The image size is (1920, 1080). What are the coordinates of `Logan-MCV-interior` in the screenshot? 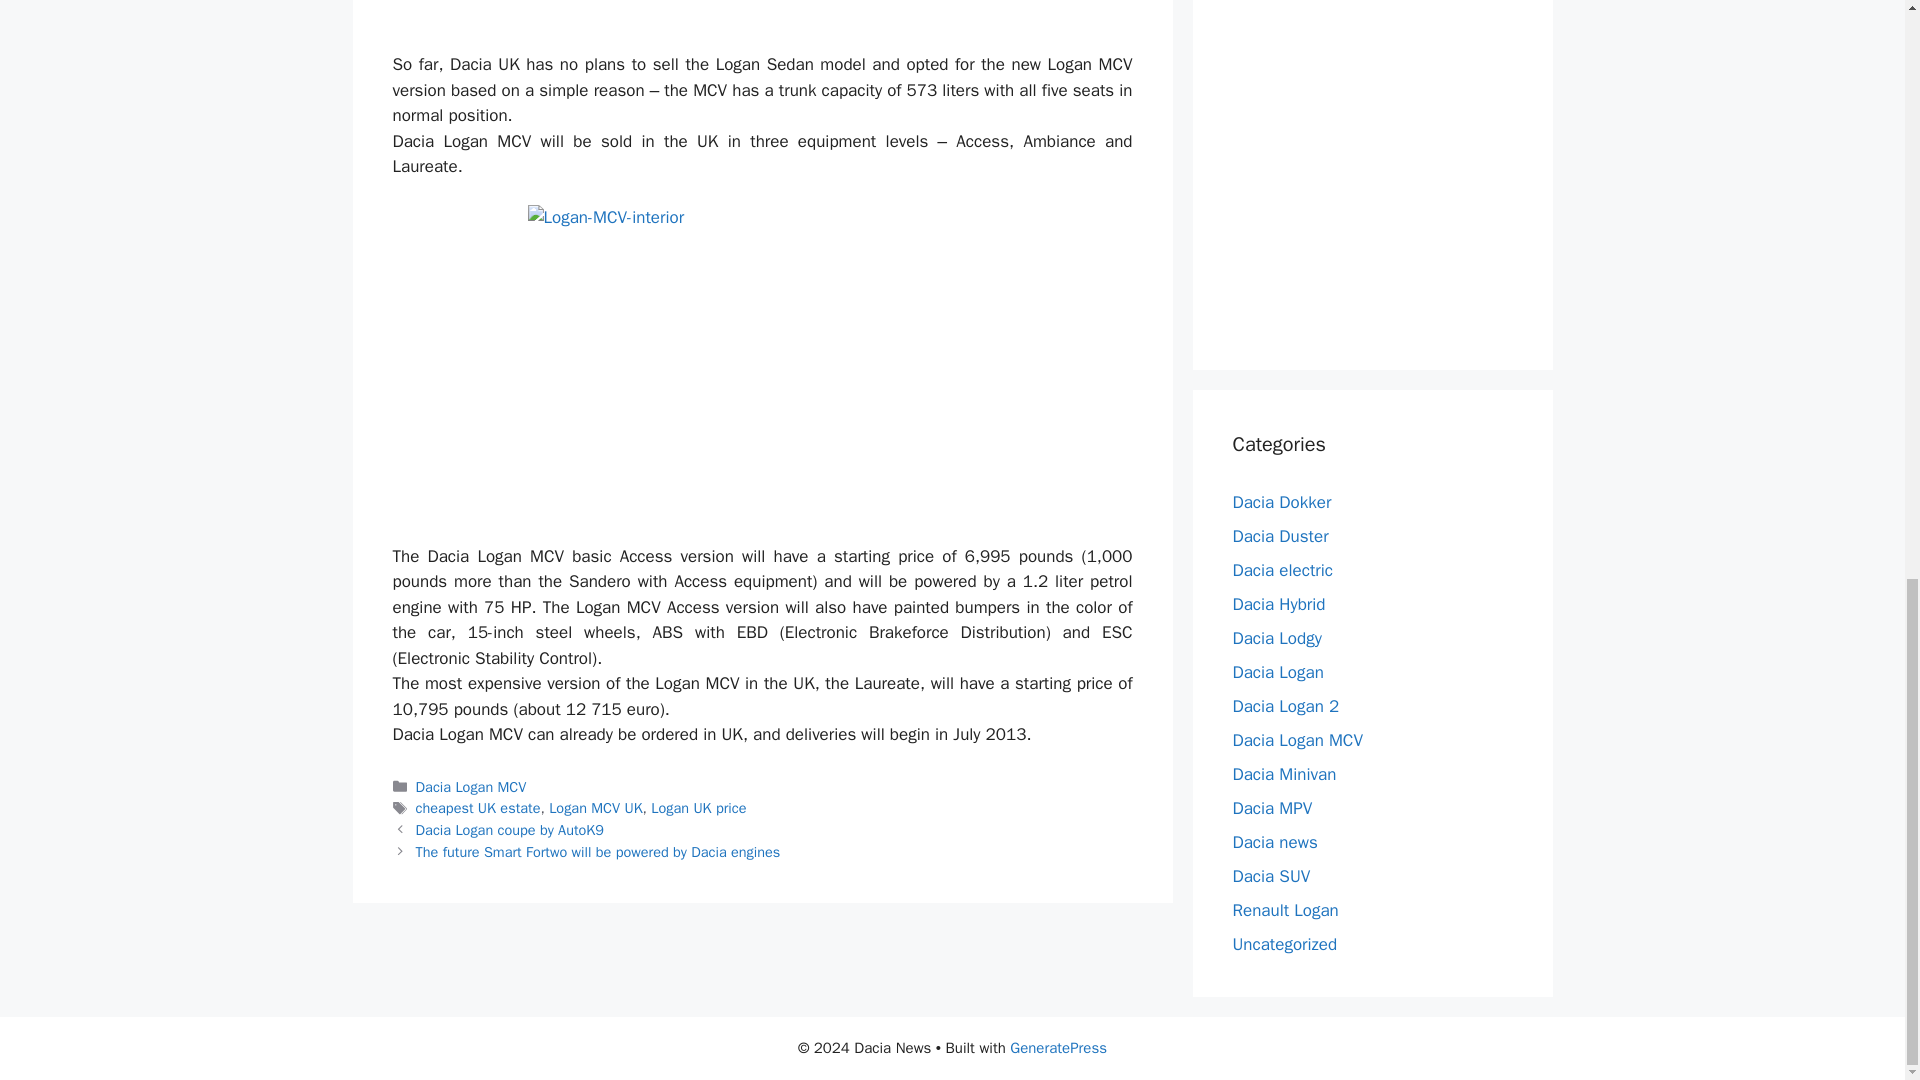 It's located at (763, 362).